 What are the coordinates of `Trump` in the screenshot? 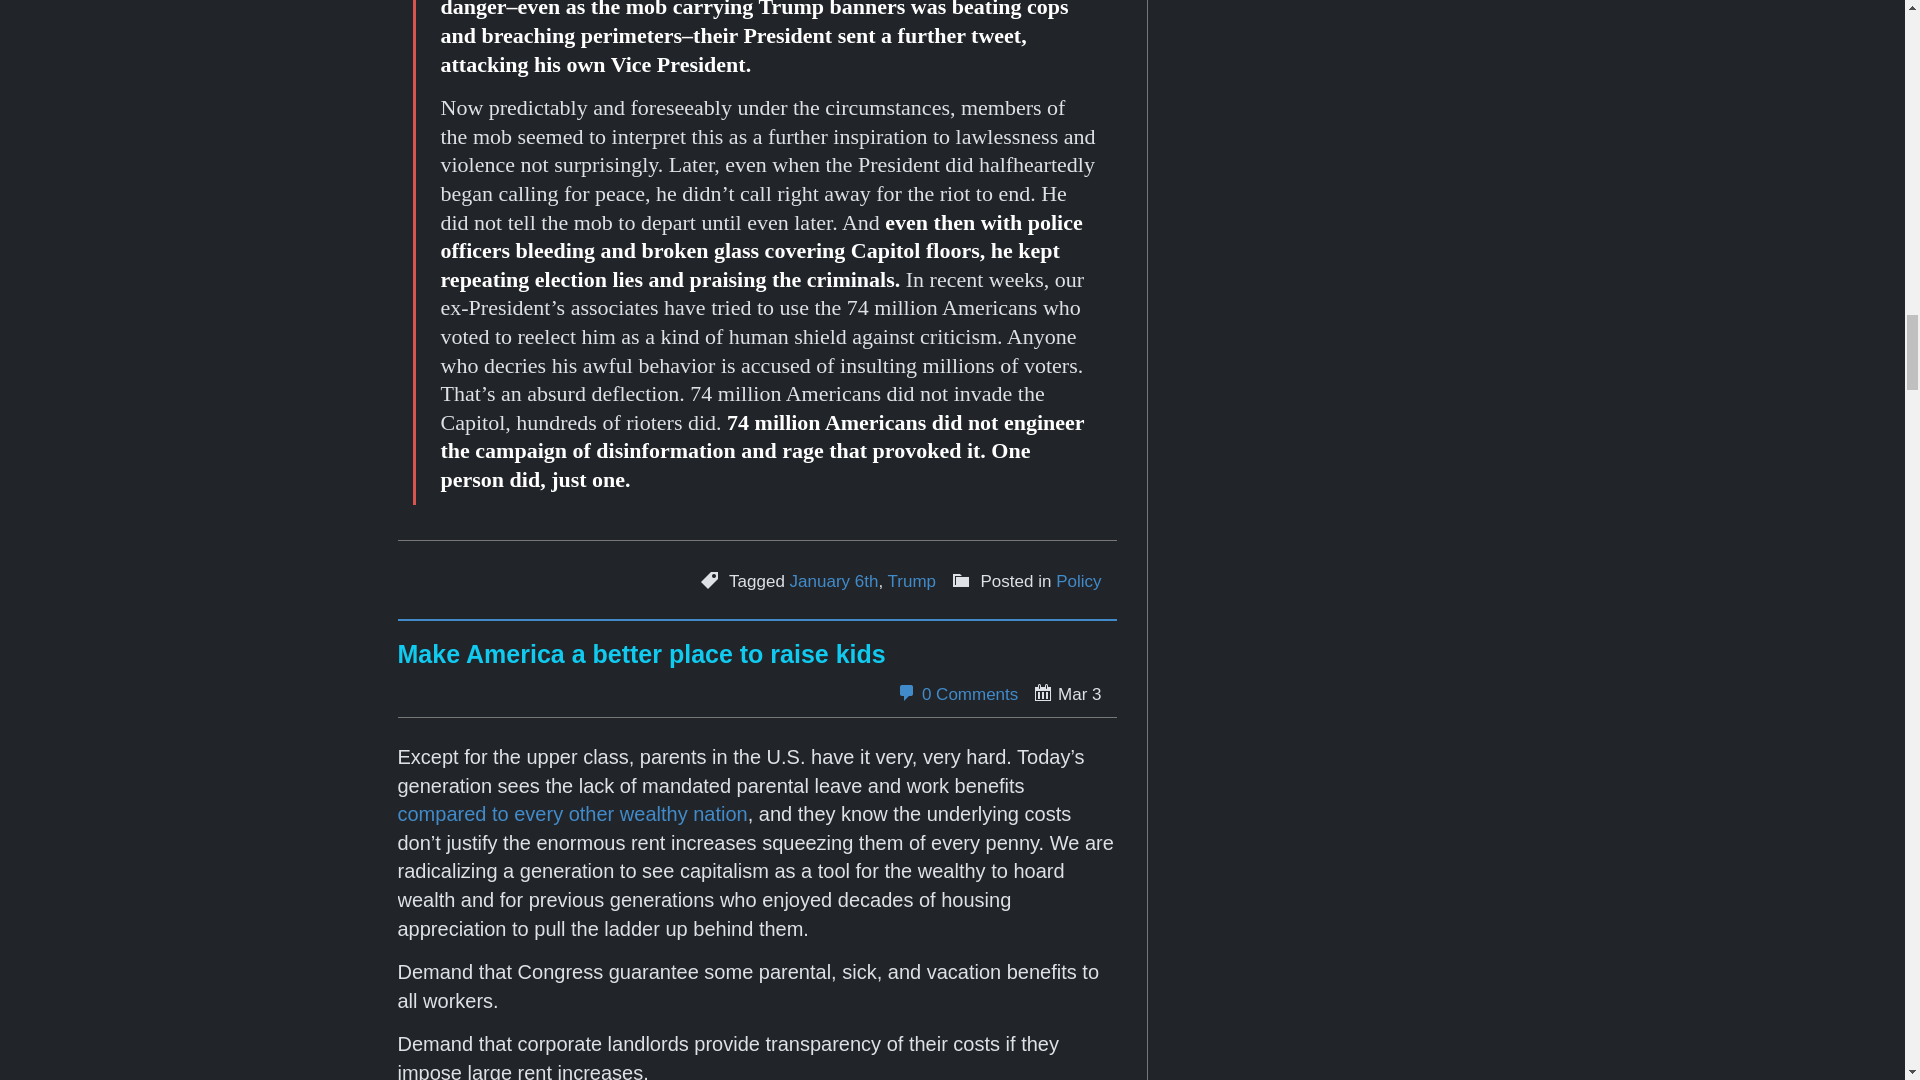 It's located at (912, 581).